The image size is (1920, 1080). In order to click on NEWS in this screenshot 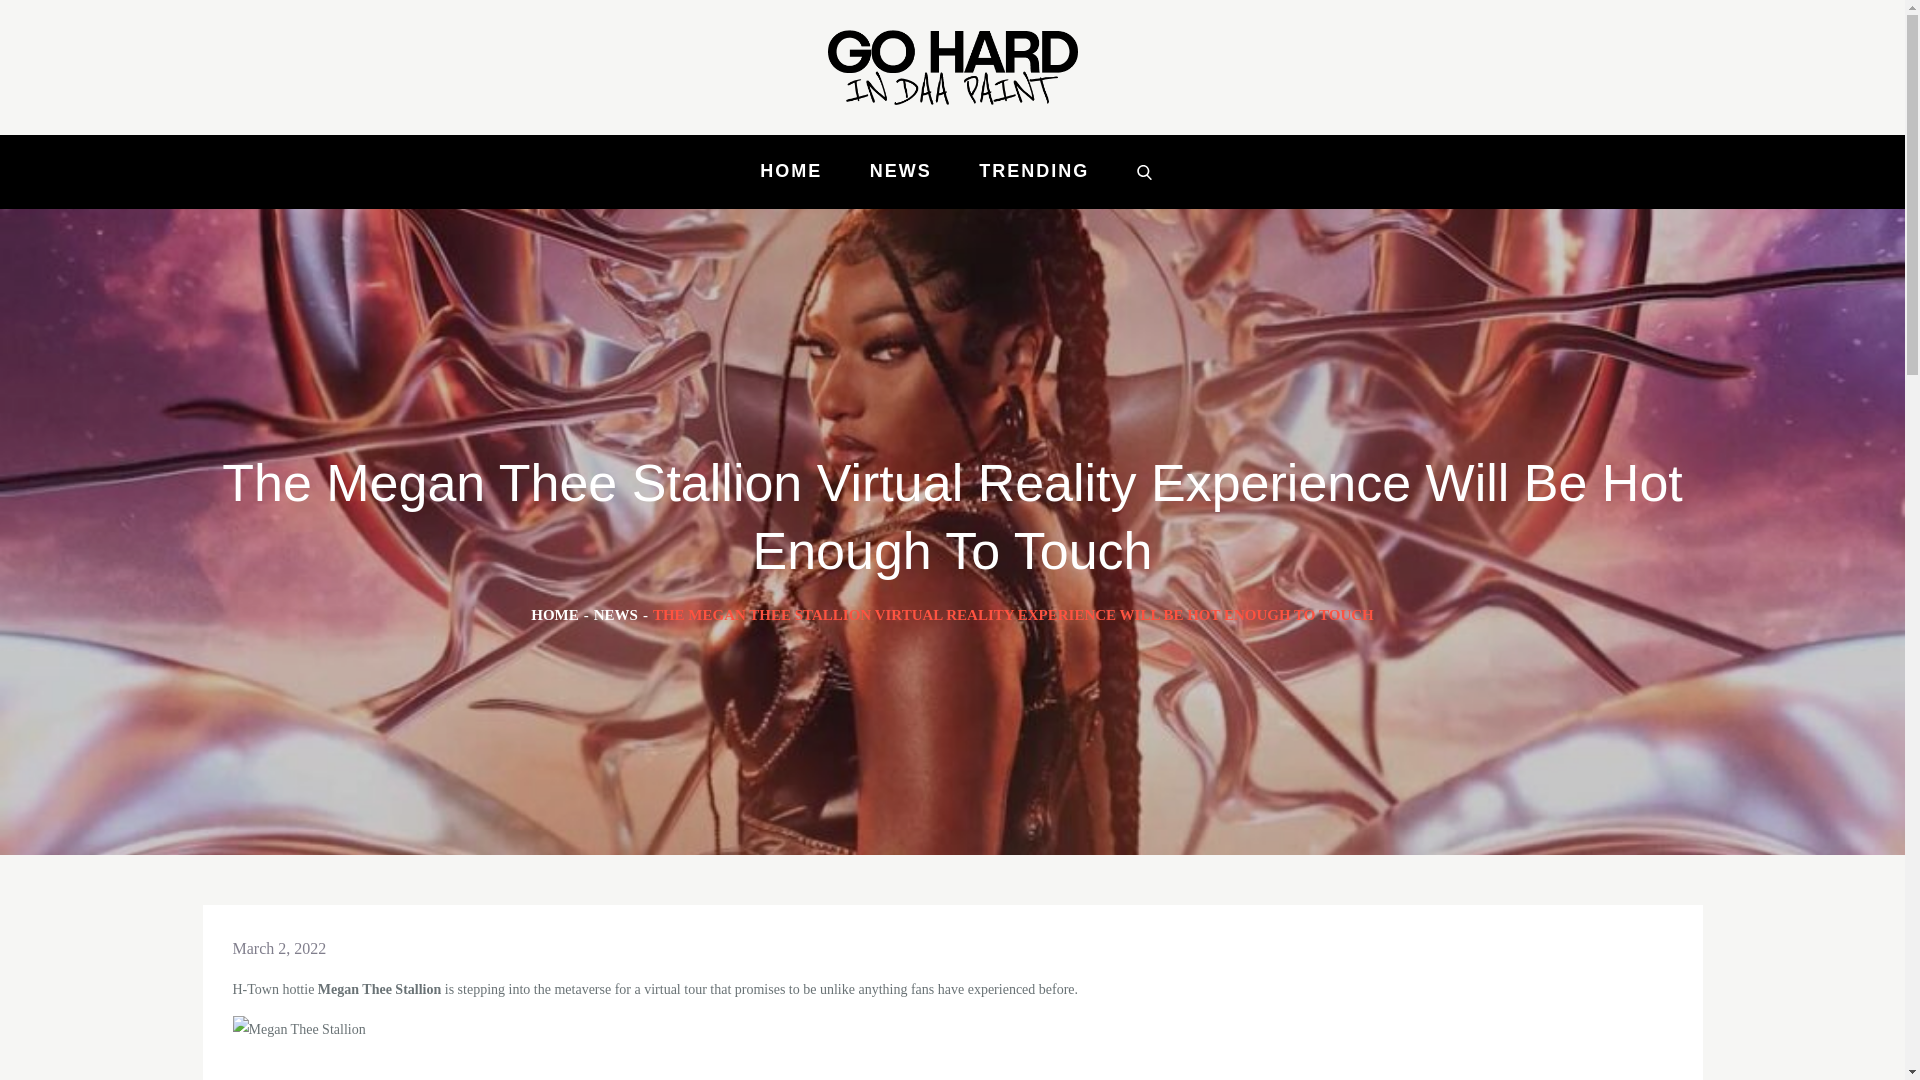, I will do `click(901, 171)`.